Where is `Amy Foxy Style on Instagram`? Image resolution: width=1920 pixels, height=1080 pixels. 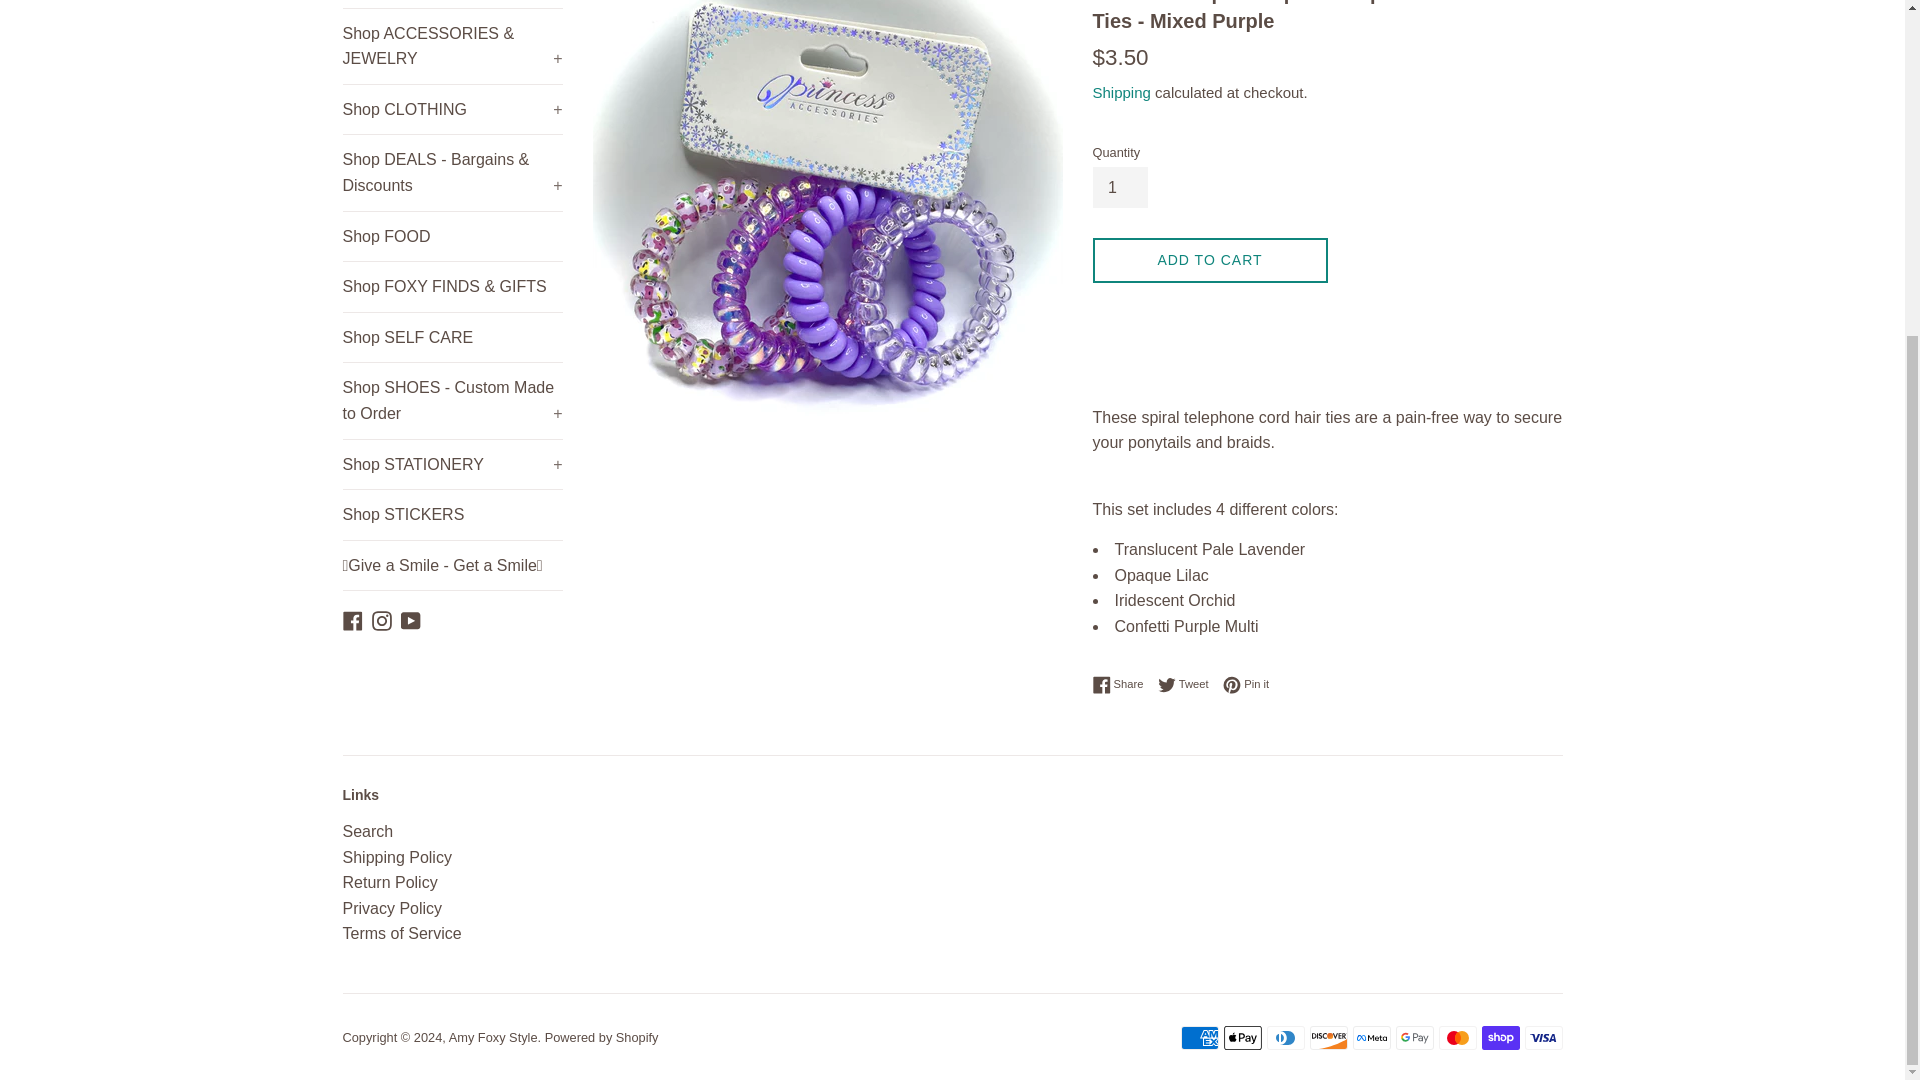
Amy Foxy Style on Instagram is located at coordinates (382, 619).